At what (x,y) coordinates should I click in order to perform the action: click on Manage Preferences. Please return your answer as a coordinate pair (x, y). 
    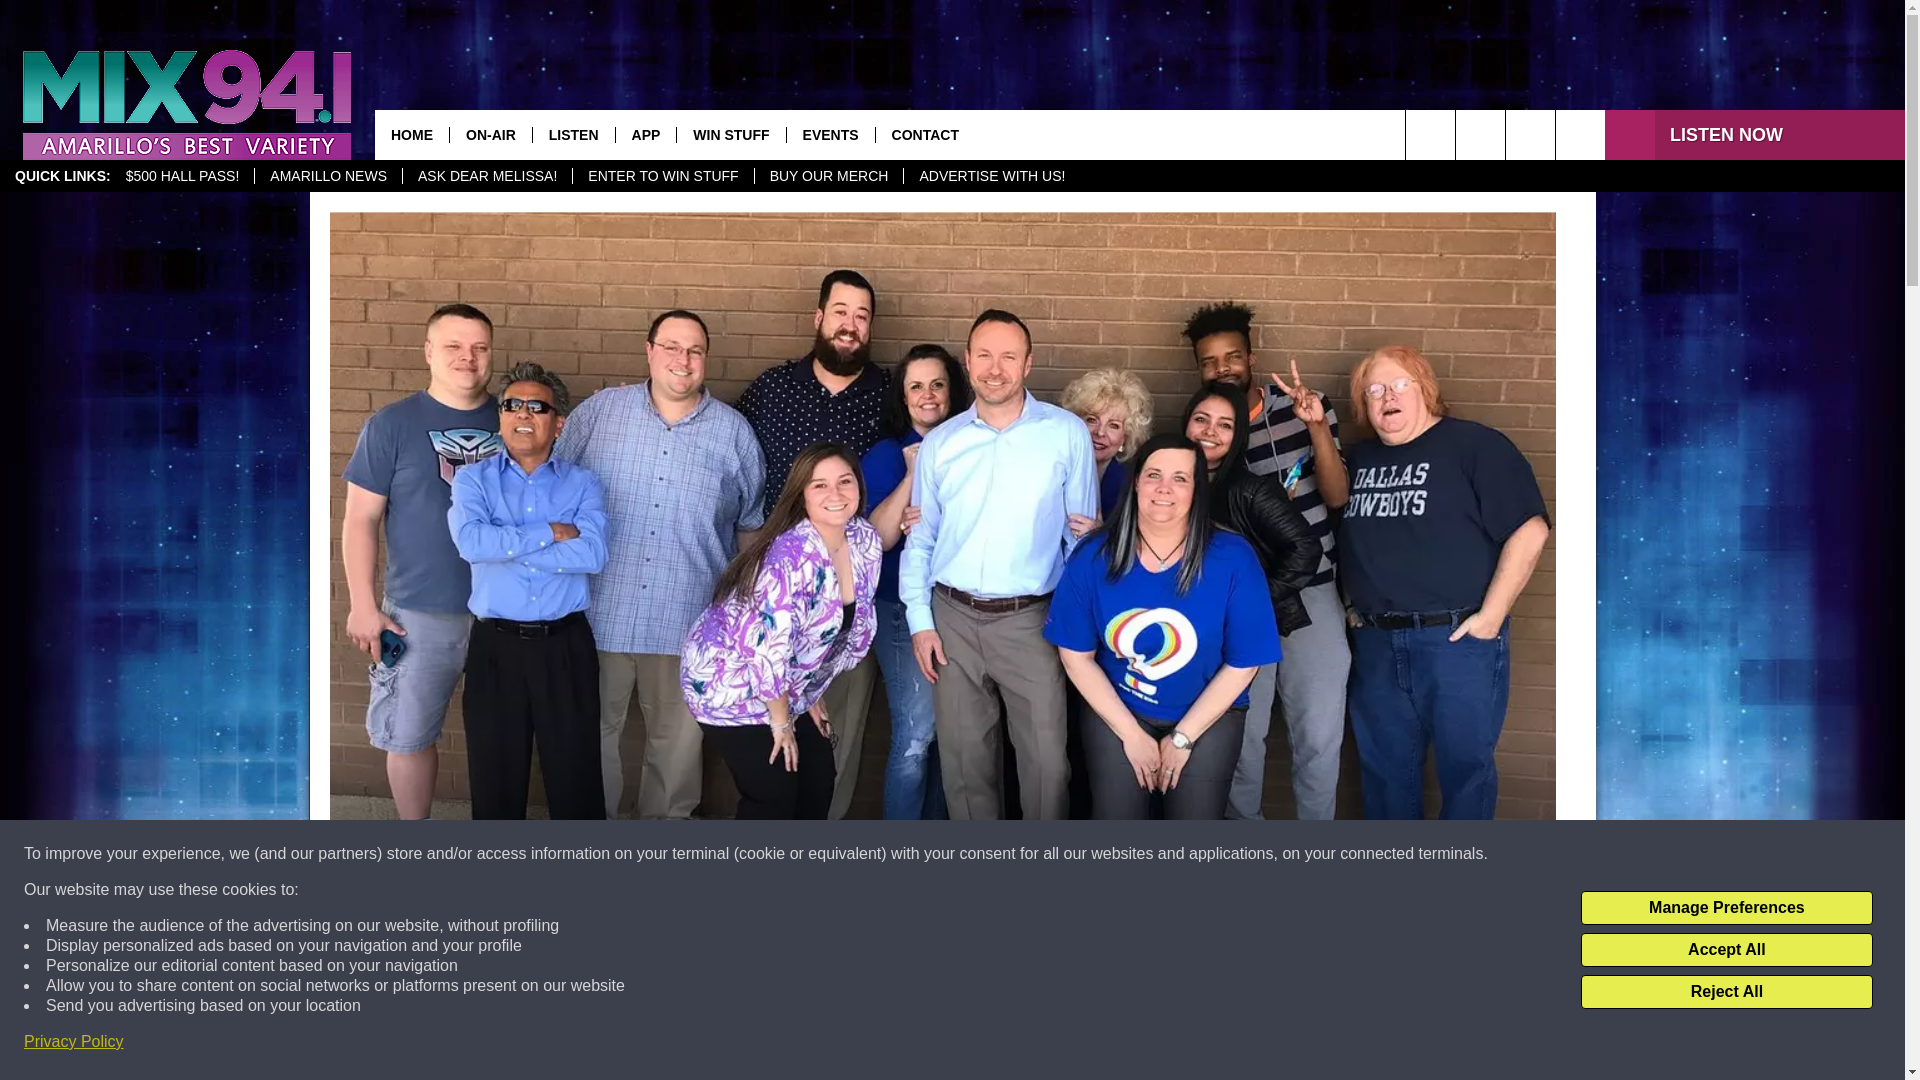
    Looking at the image, I should click on (1726, 908).